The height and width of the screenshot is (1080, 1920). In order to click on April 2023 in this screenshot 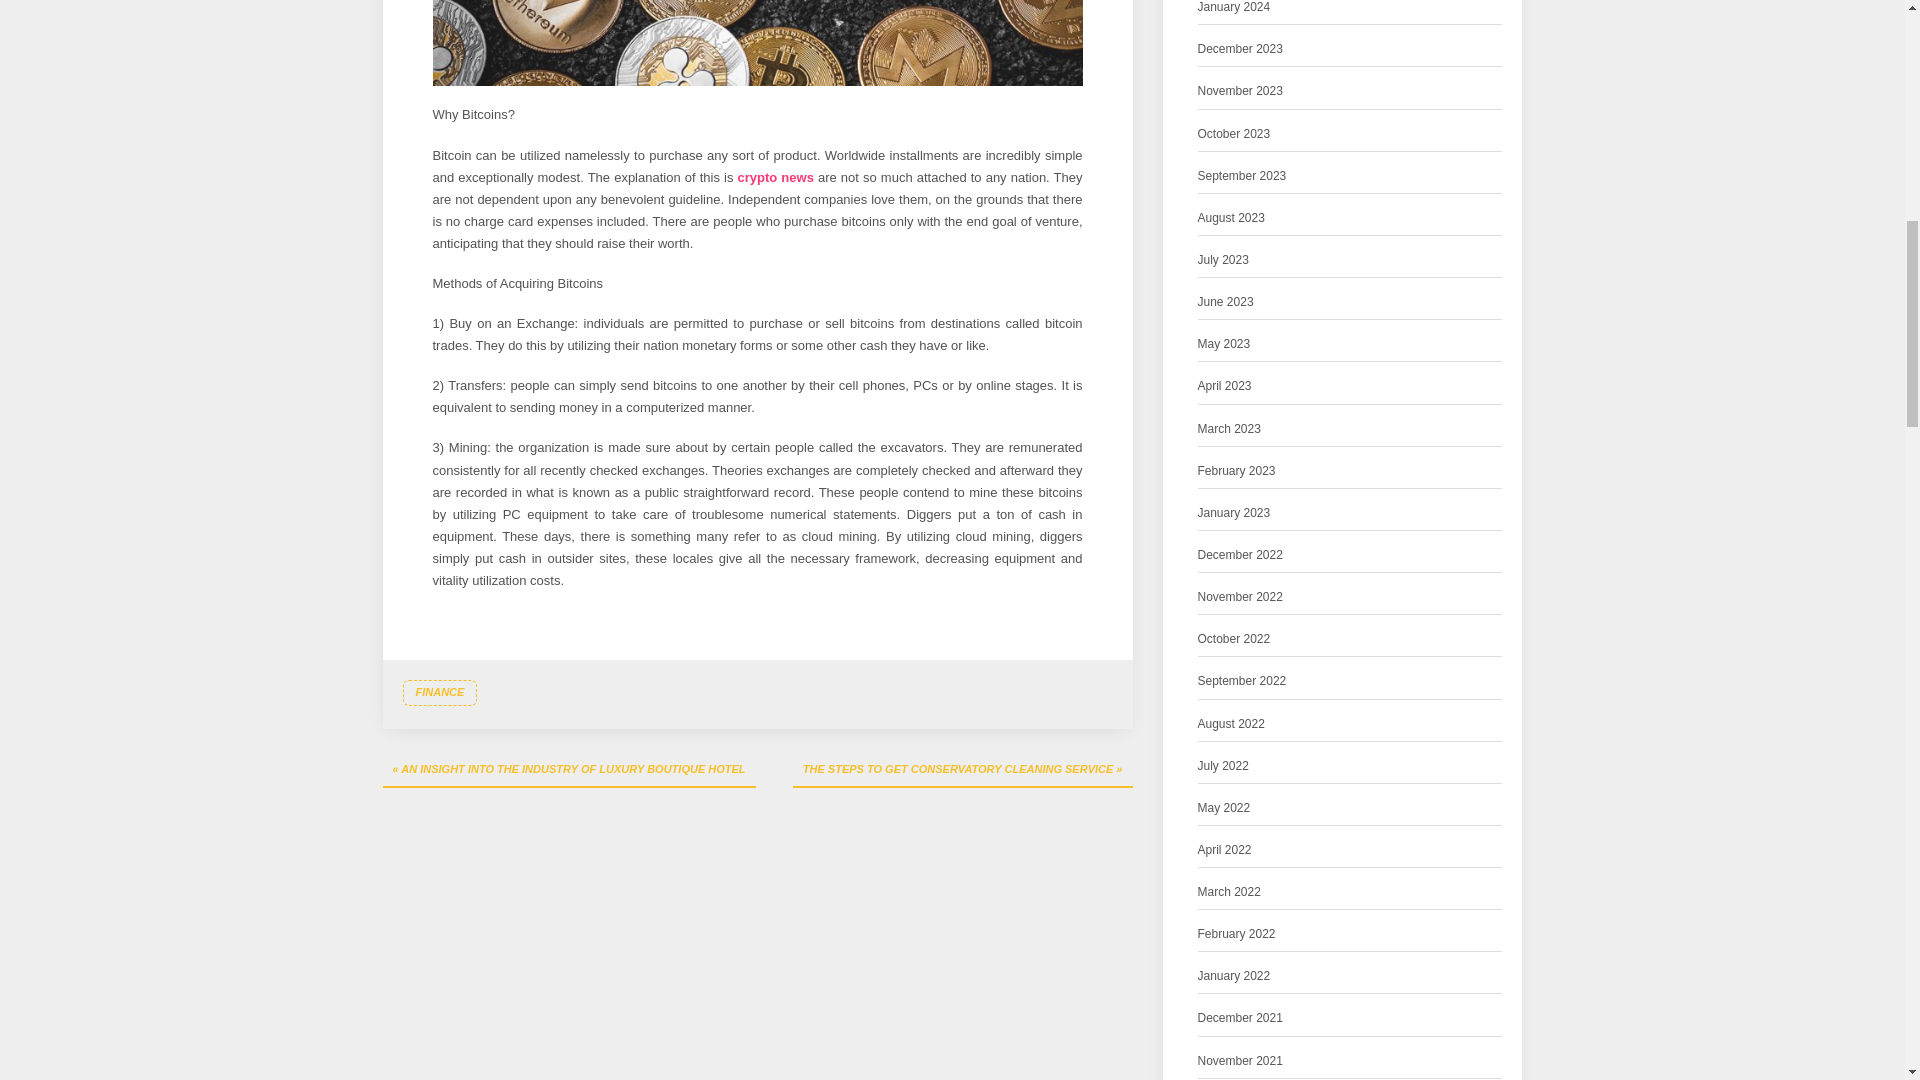, I will do `click(1224, 386)`.